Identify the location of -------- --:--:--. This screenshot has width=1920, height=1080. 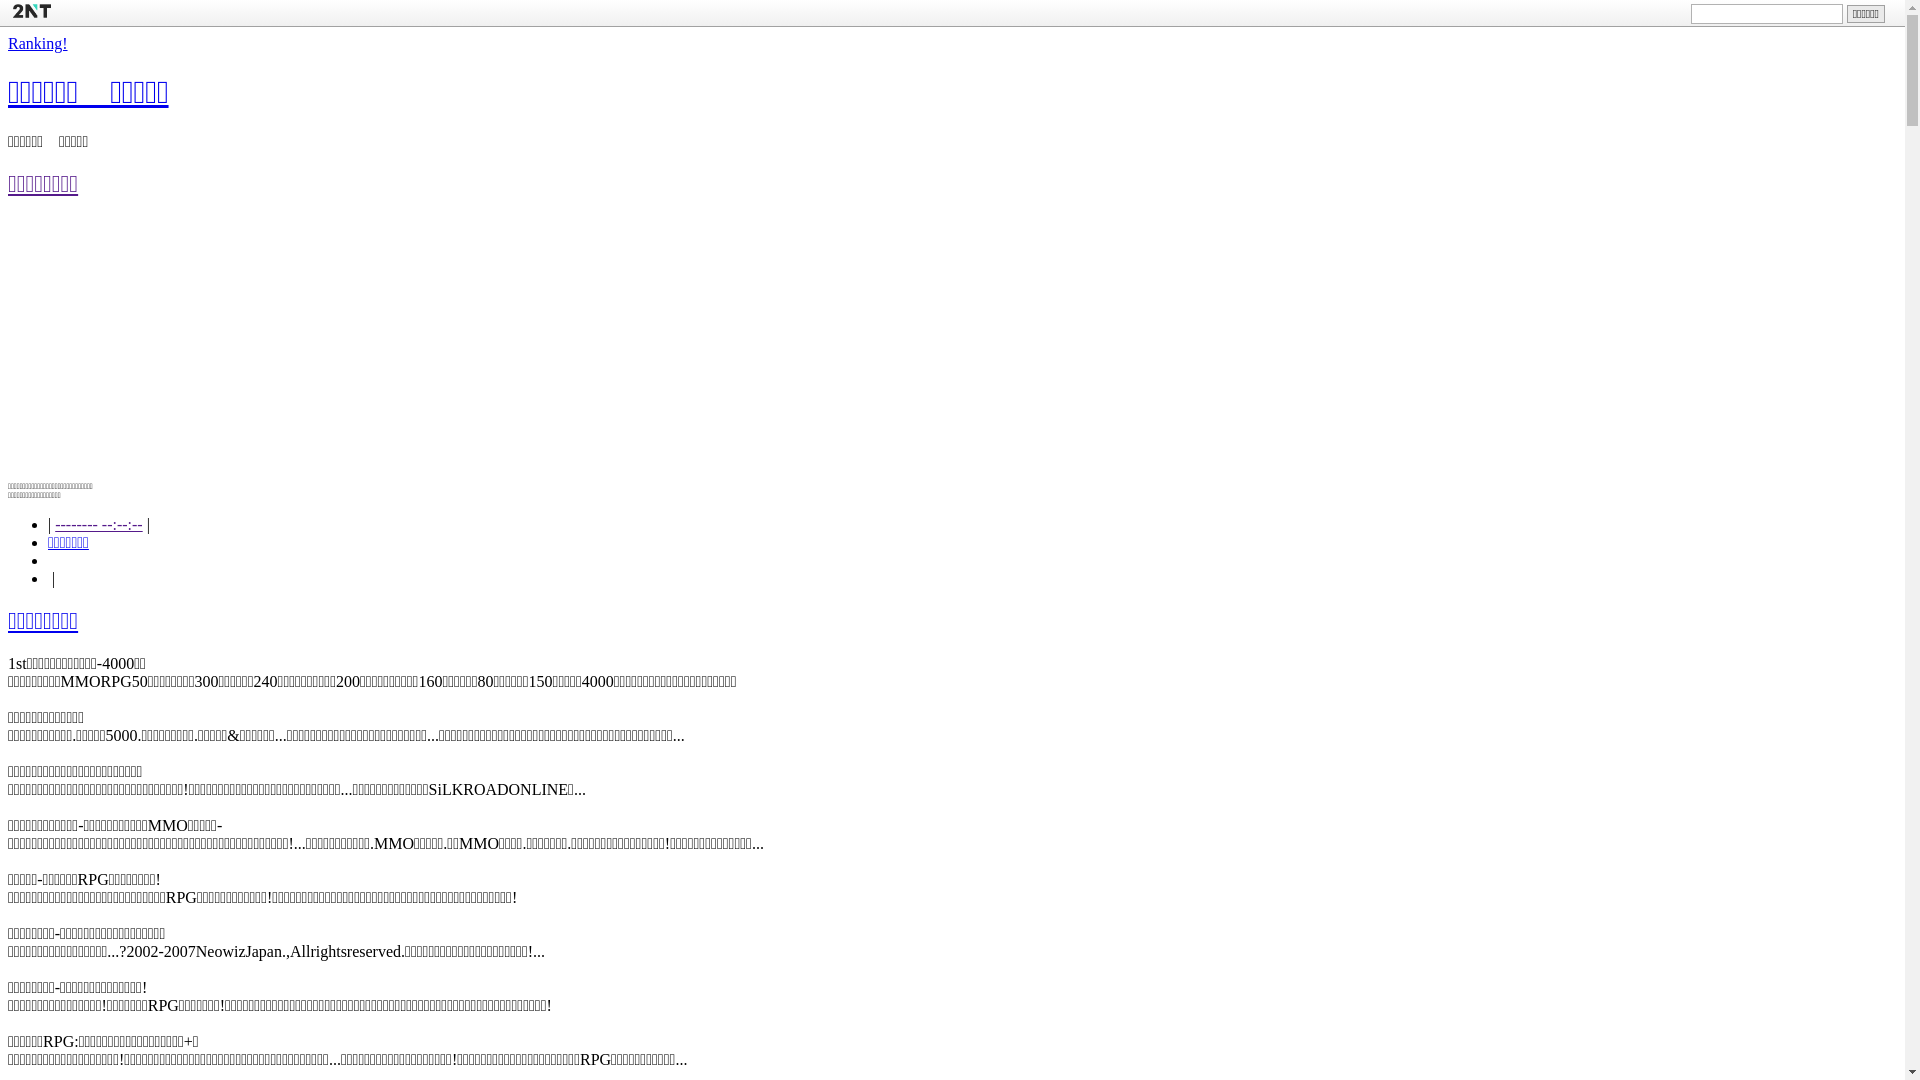
(98, 524).